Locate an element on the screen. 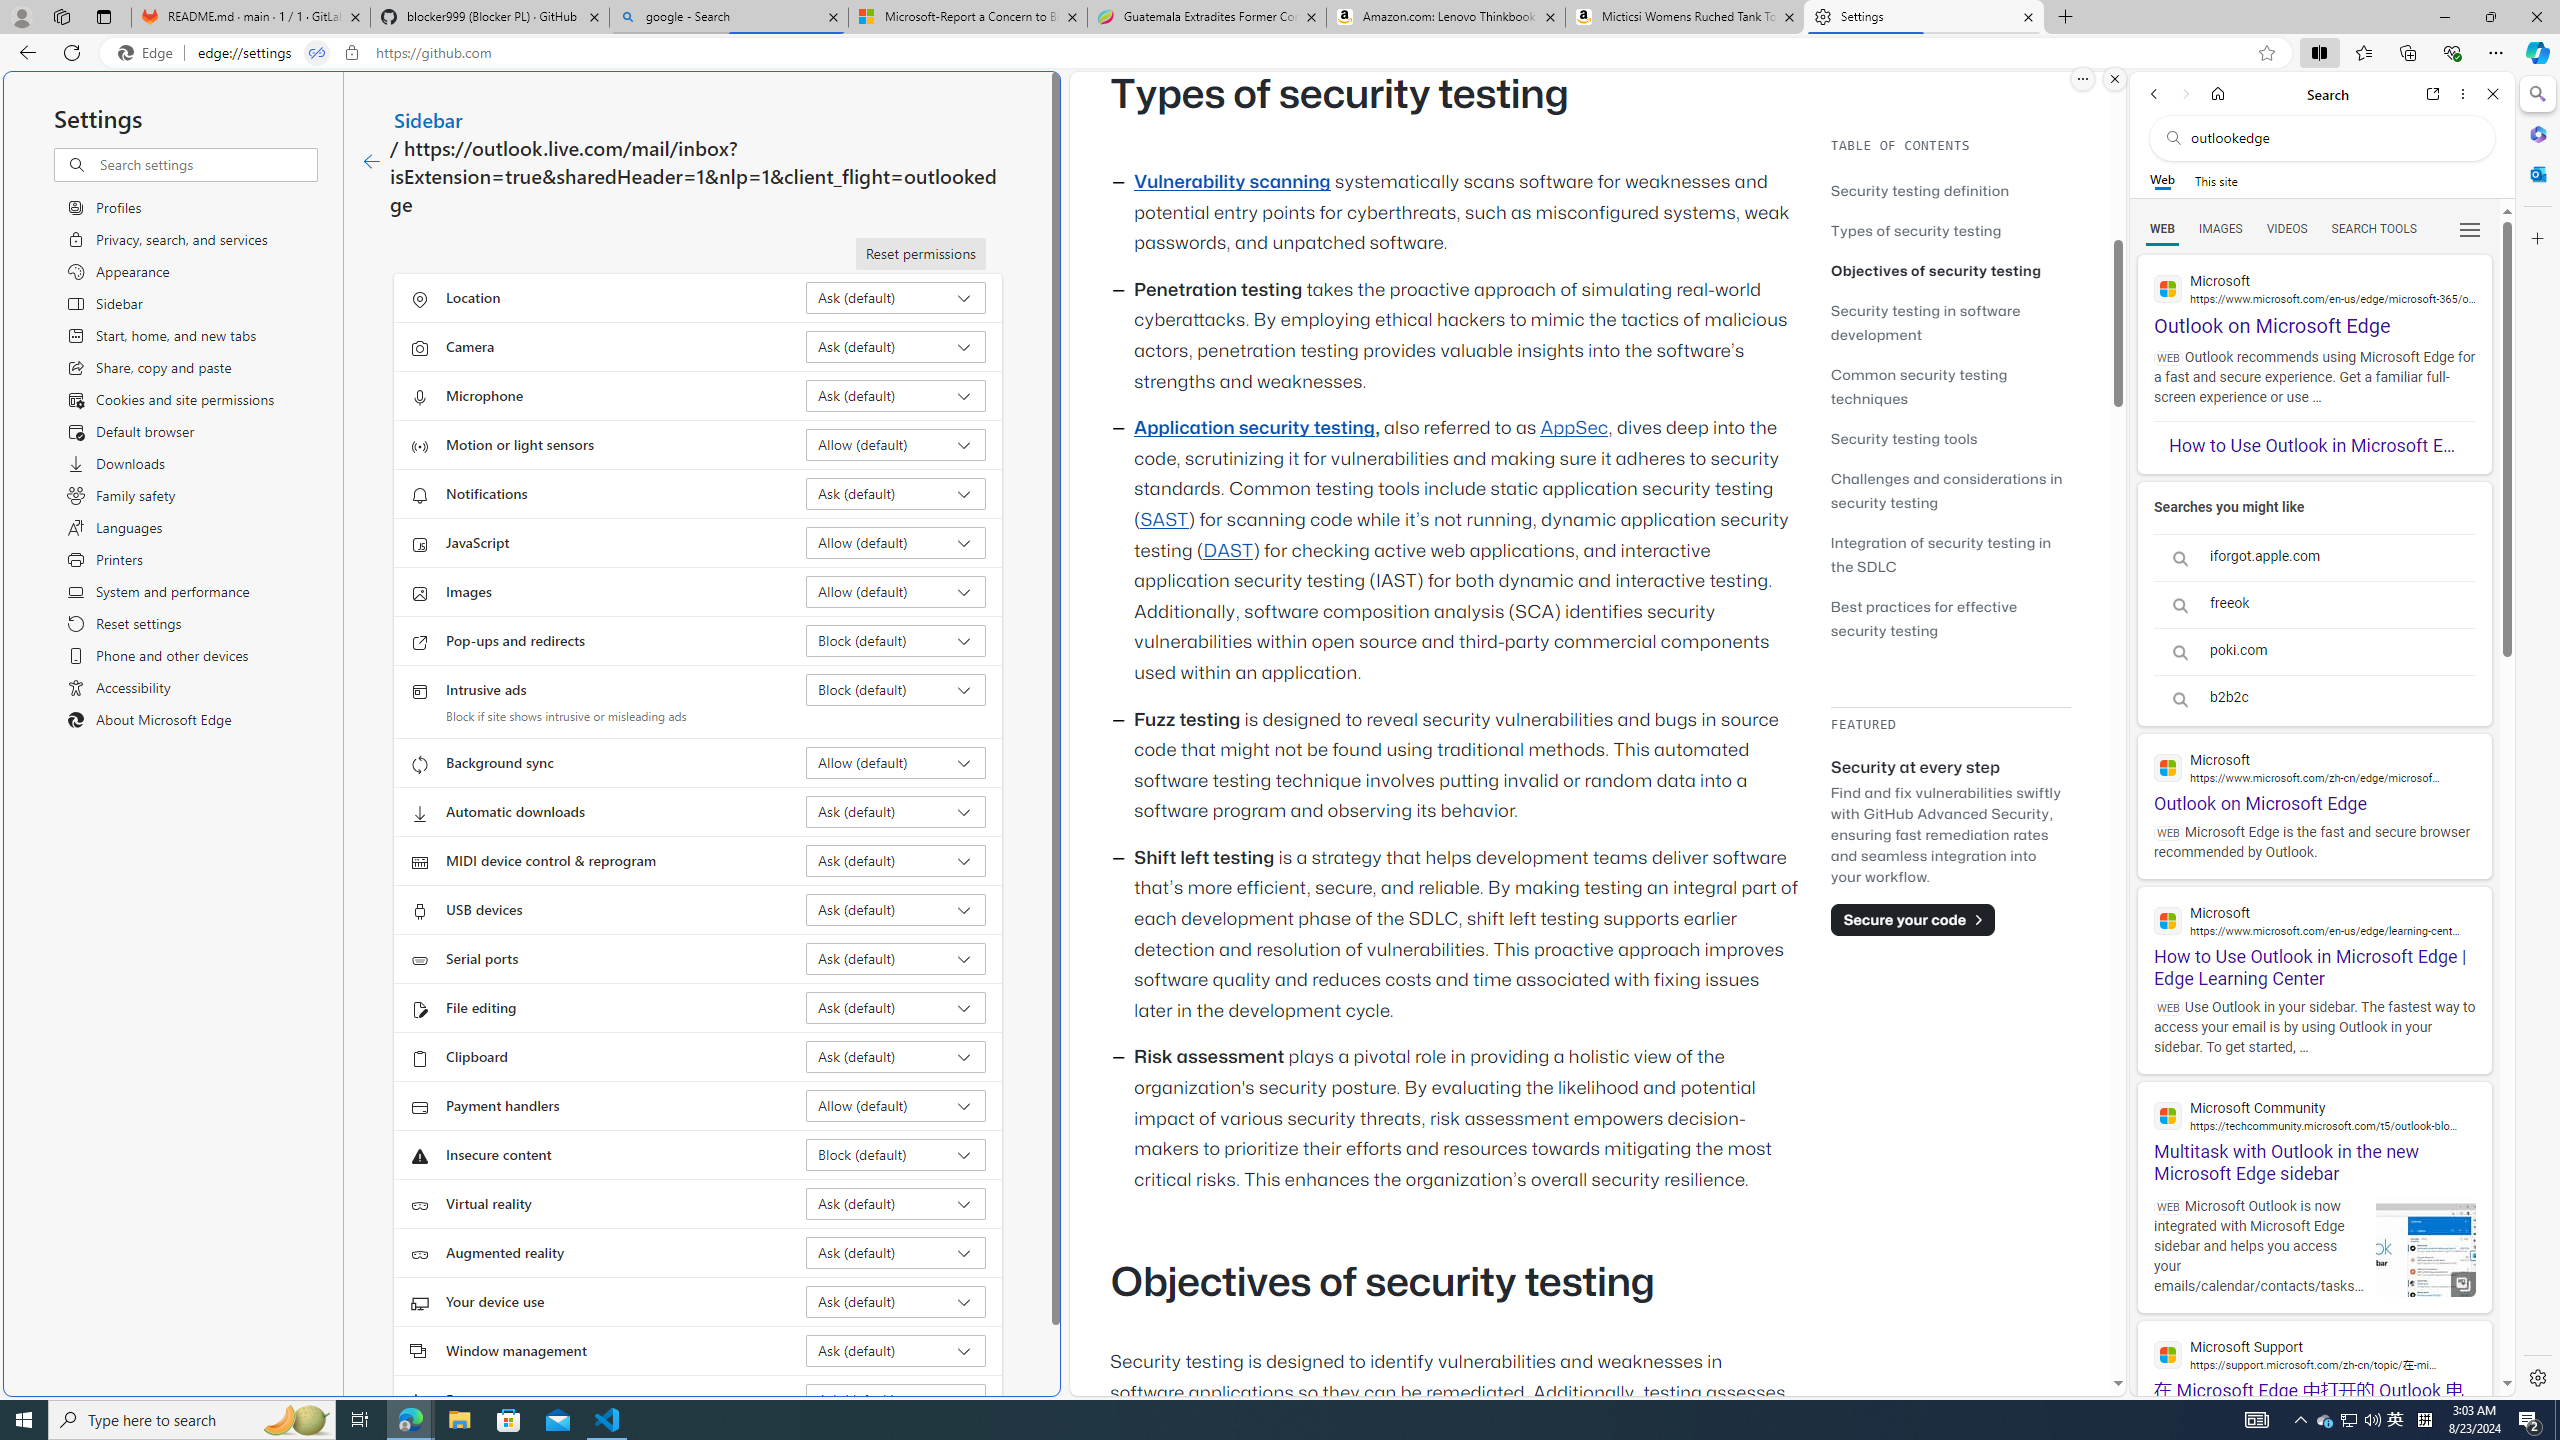  Outlook on Microsoft Edge is located at coordinates (2314, 774).